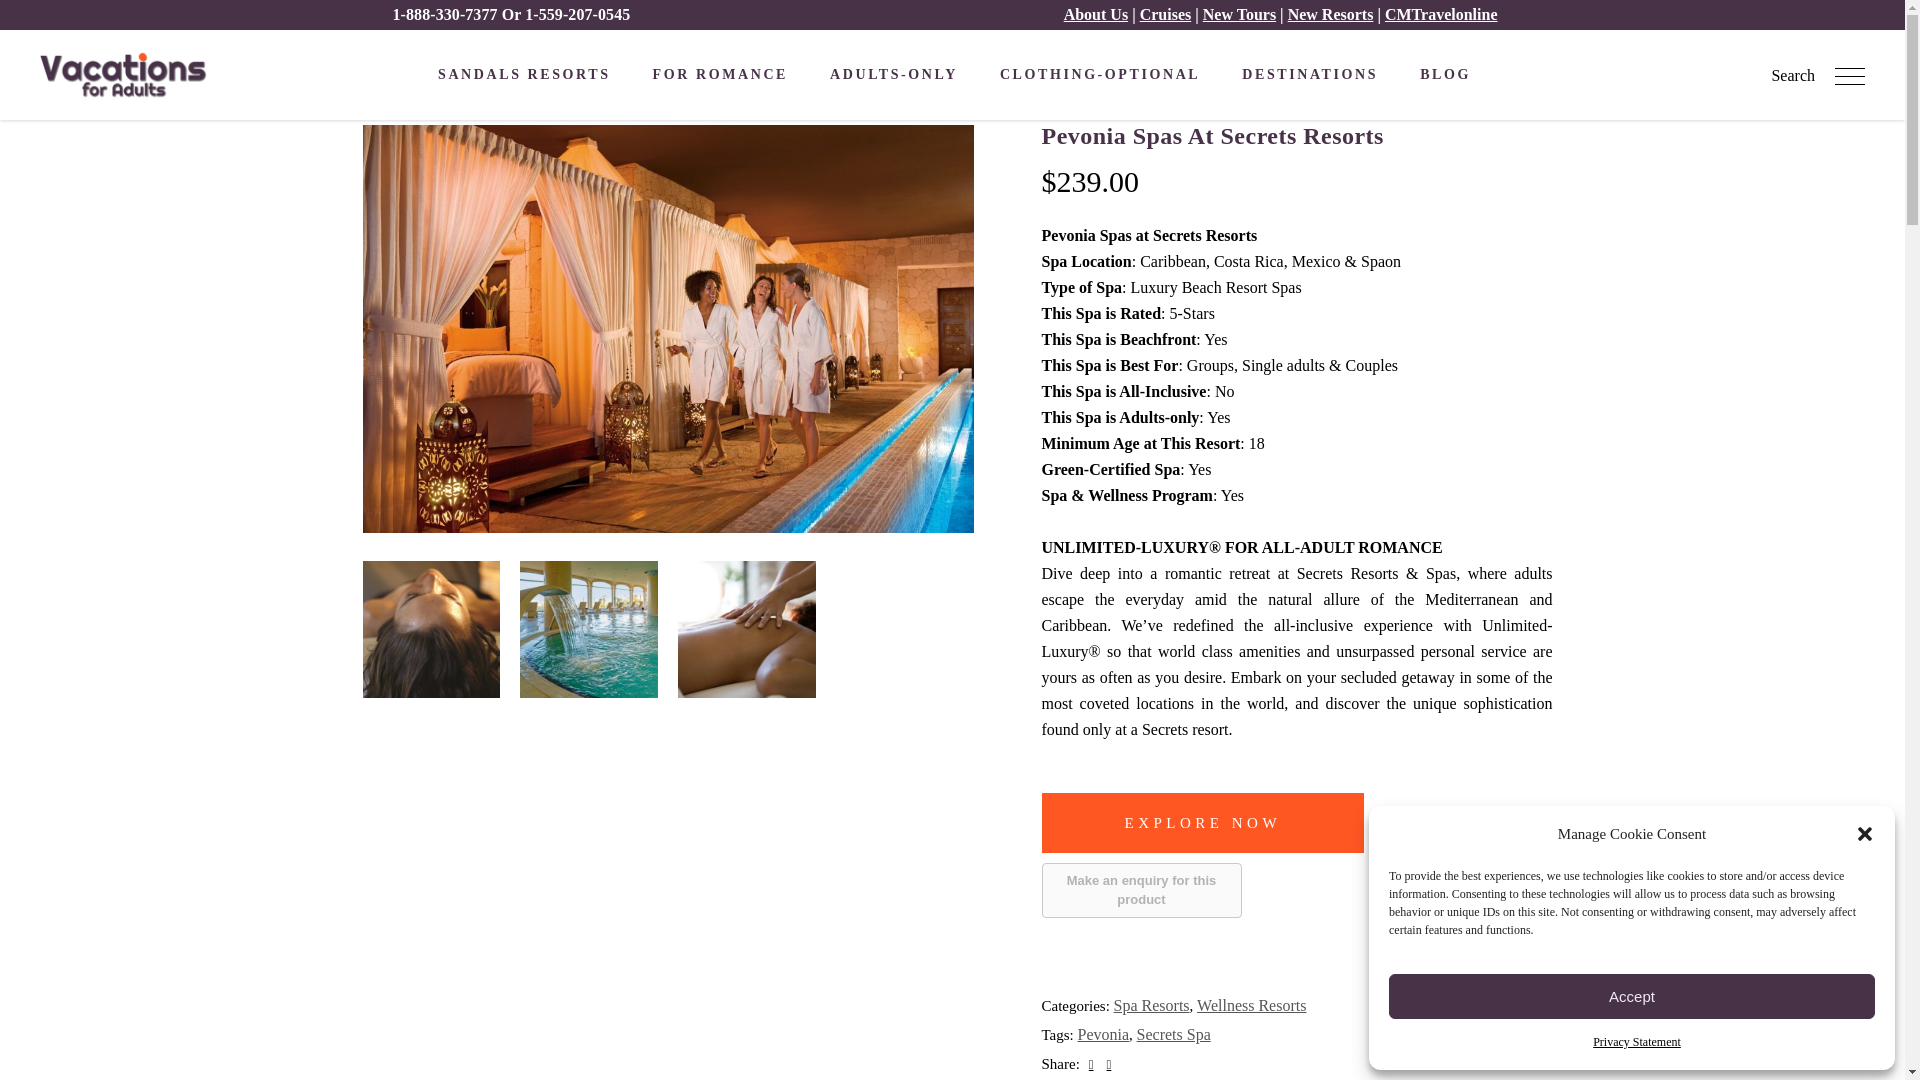  Describe the element at coordinates (1240, 14) in the screenshot. I see `New Tours` at that location.